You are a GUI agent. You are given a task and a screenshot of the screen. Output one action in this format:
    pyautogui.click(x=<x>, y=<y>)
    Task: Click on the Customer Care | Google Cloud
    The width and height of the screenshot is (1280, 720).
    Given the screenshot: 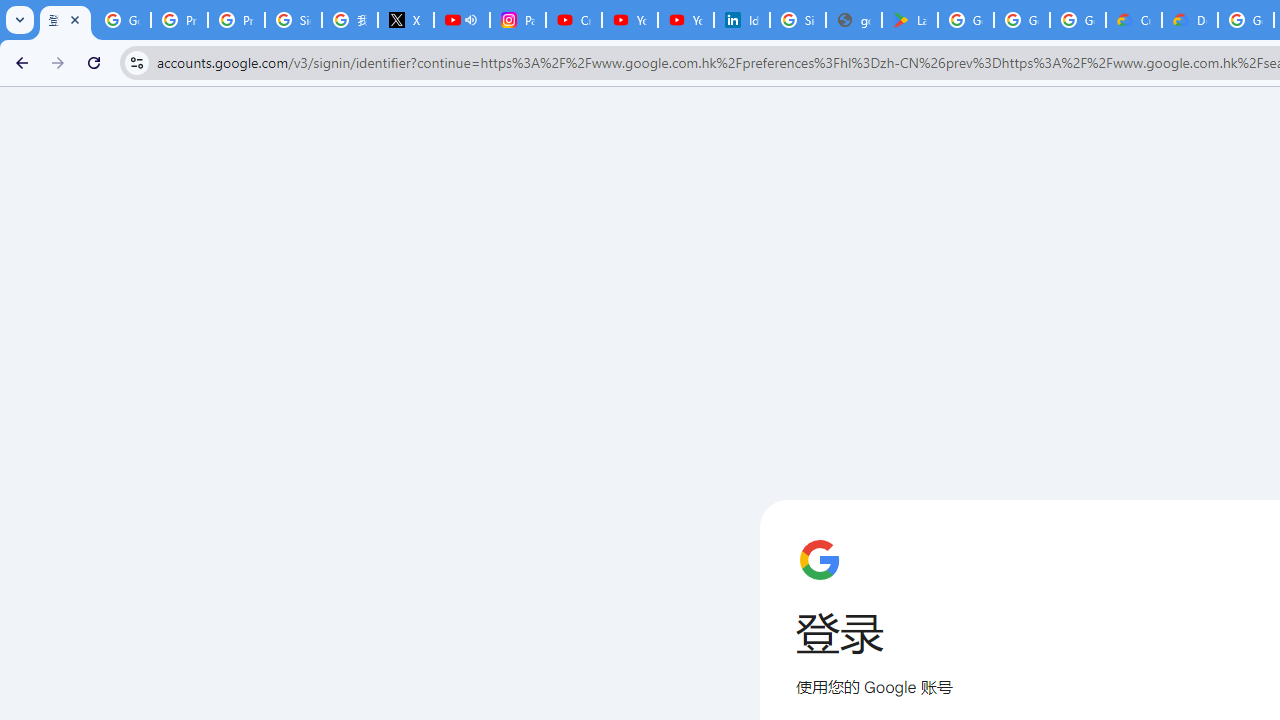 What is the action you would take?
    pyautogui.click(x=1134, y=20)
    